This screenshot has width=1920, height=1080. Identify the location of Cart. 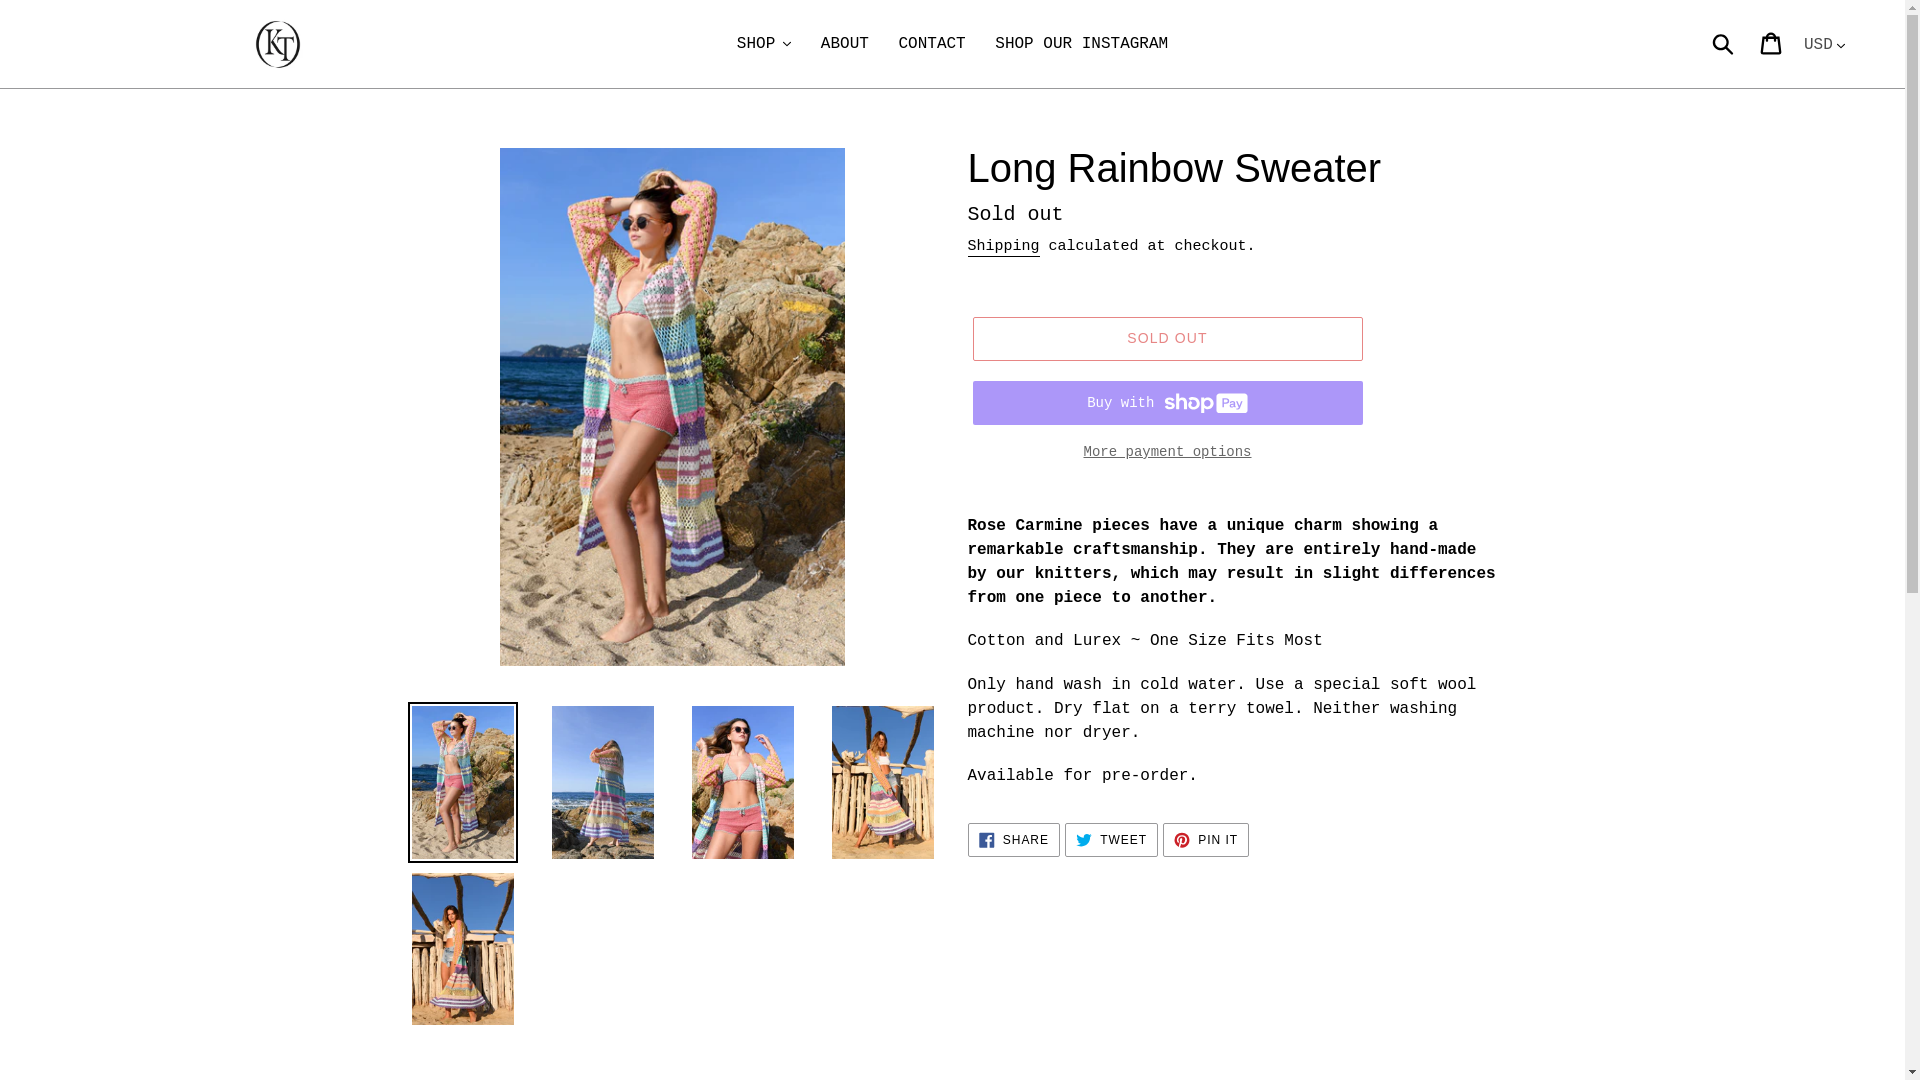
(1772, 43).